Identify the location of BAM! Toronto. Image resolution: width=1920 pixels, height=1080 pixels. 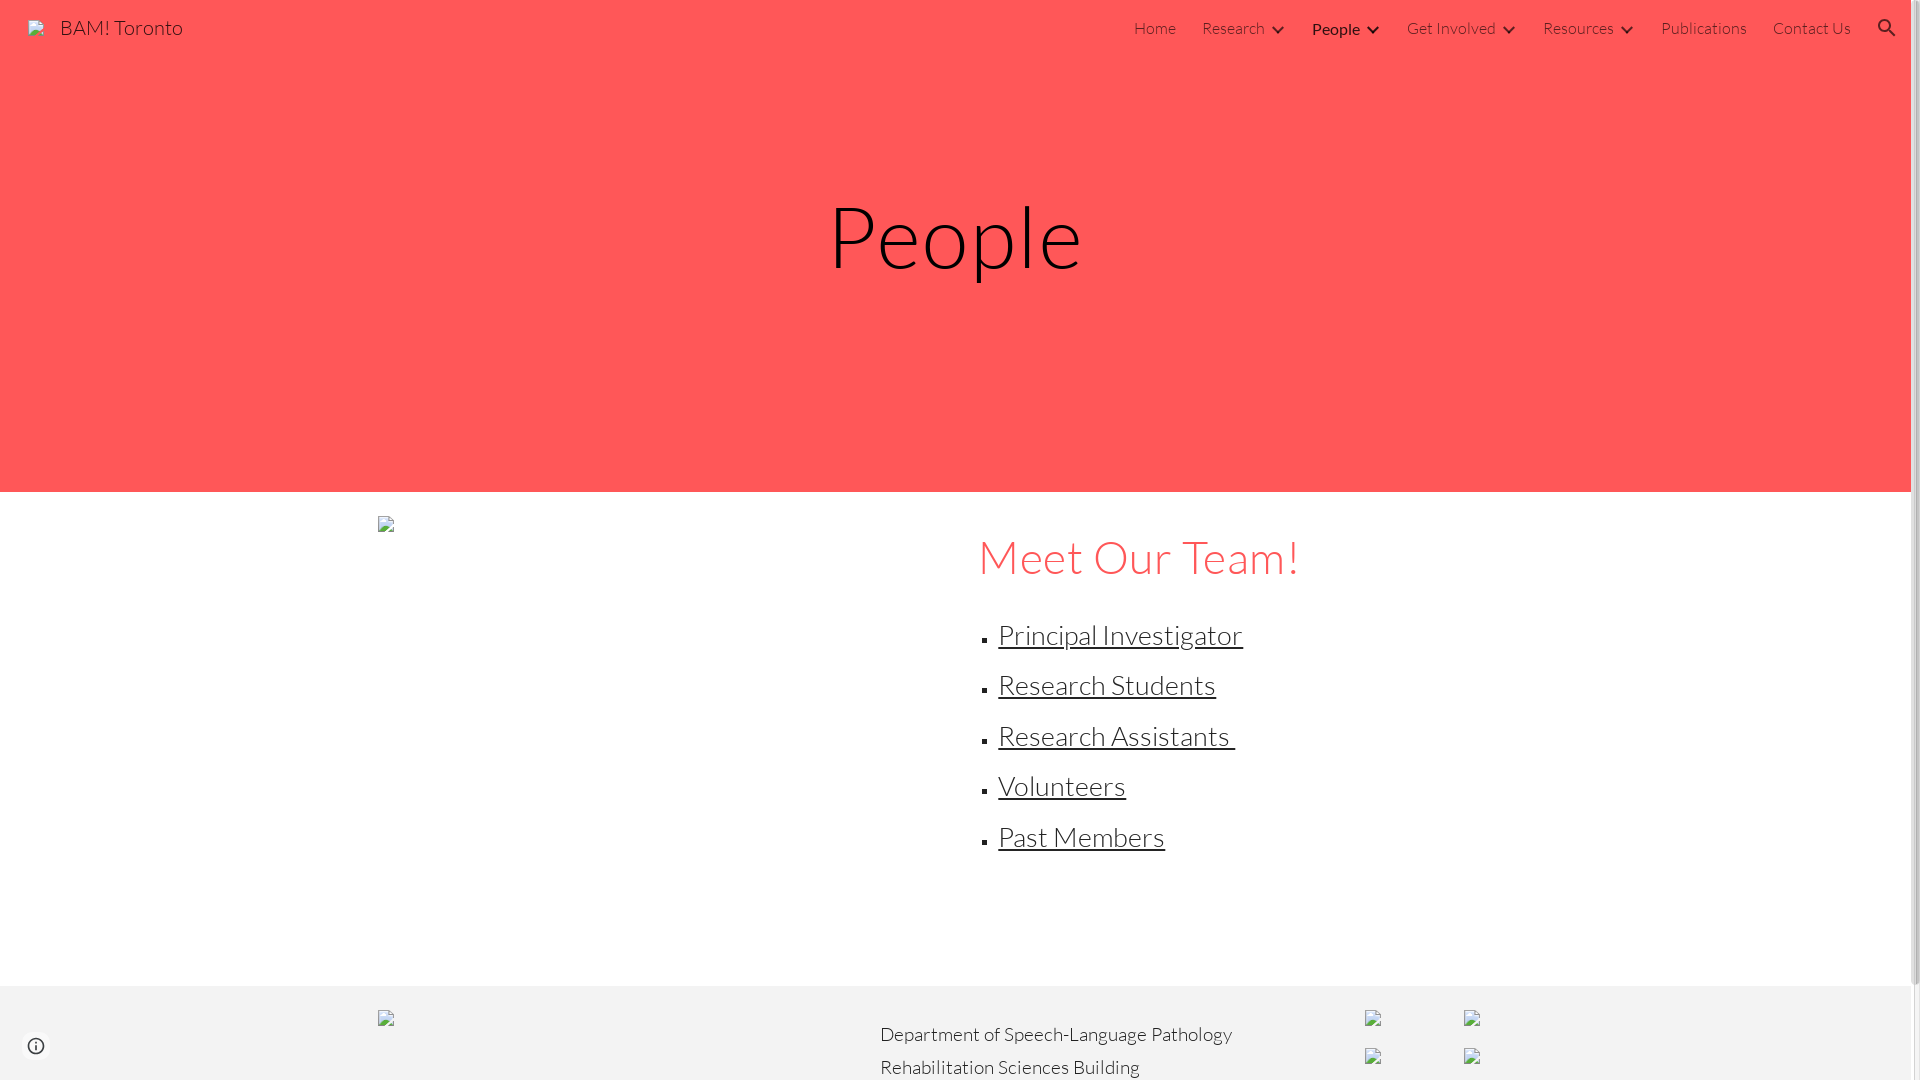
(106, 26).